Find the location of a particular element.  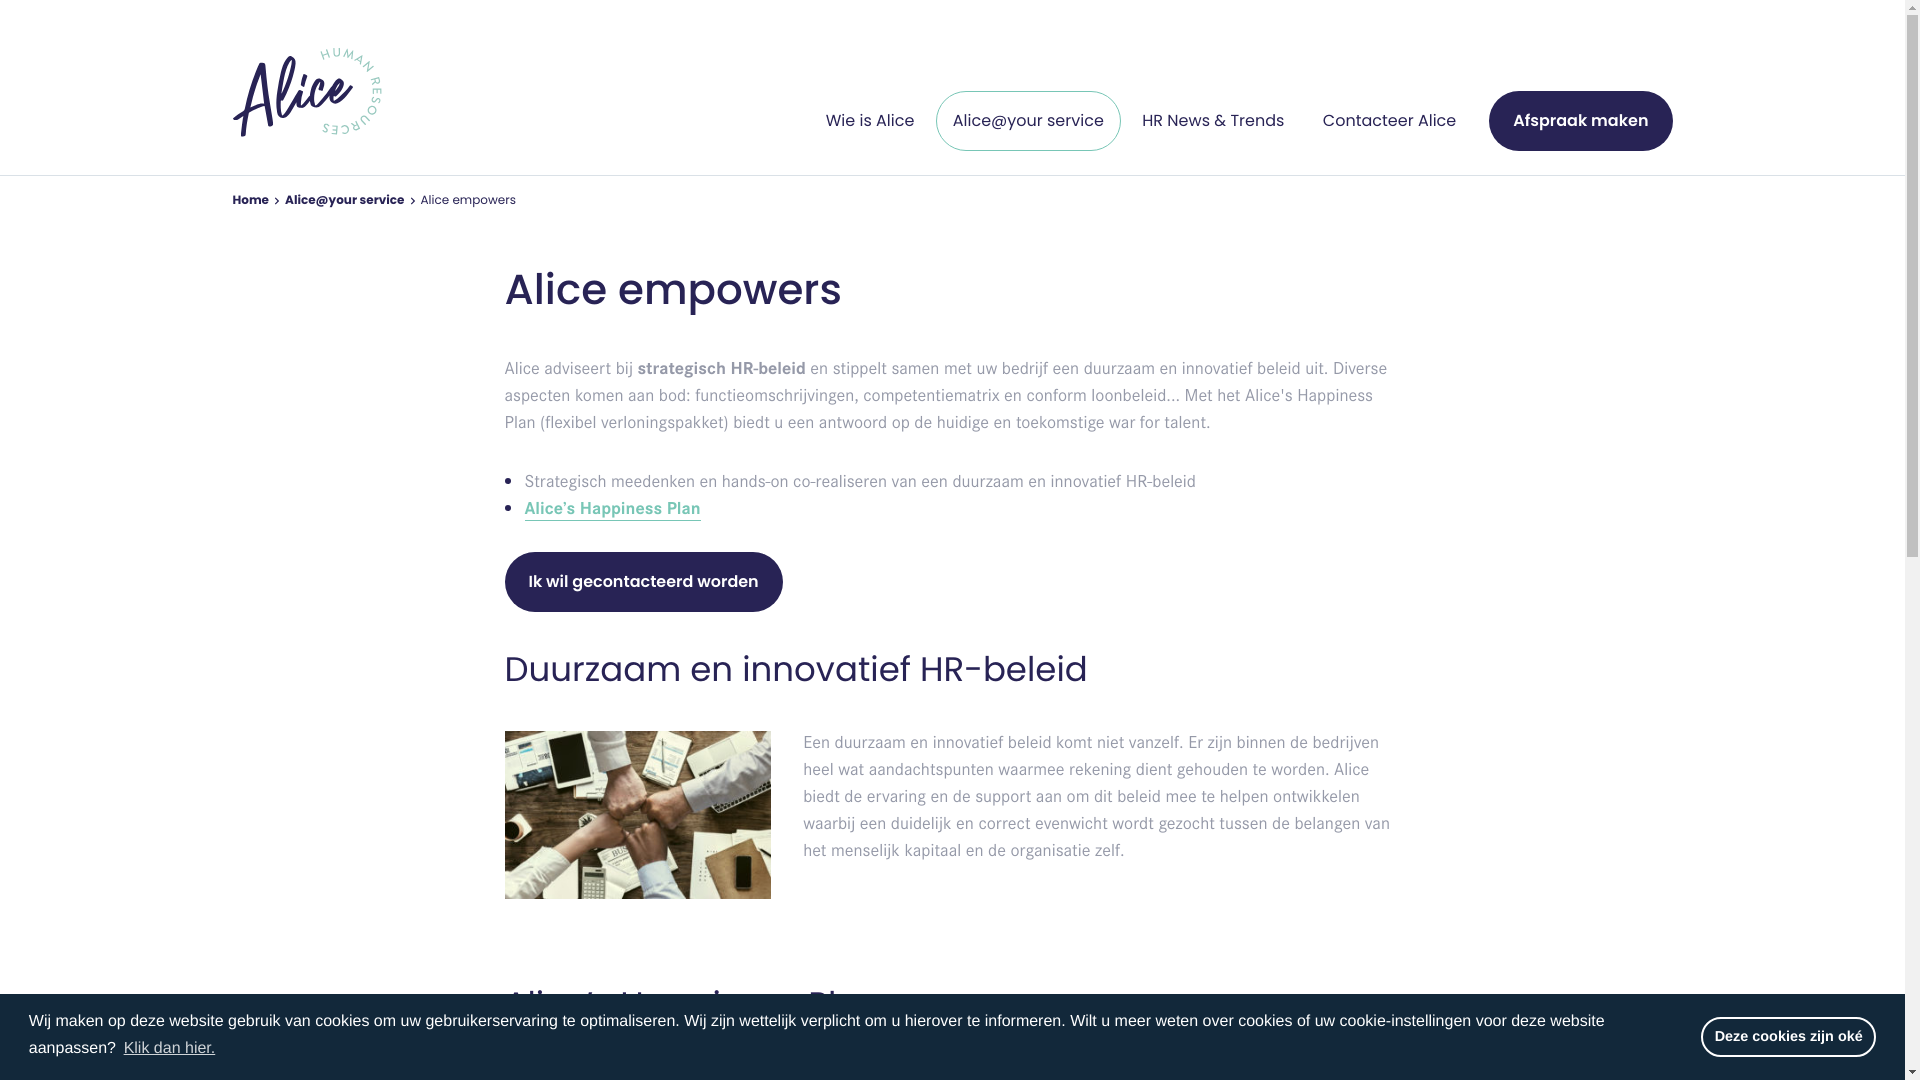

Alice@your service is located at coordinates (1028, 121).